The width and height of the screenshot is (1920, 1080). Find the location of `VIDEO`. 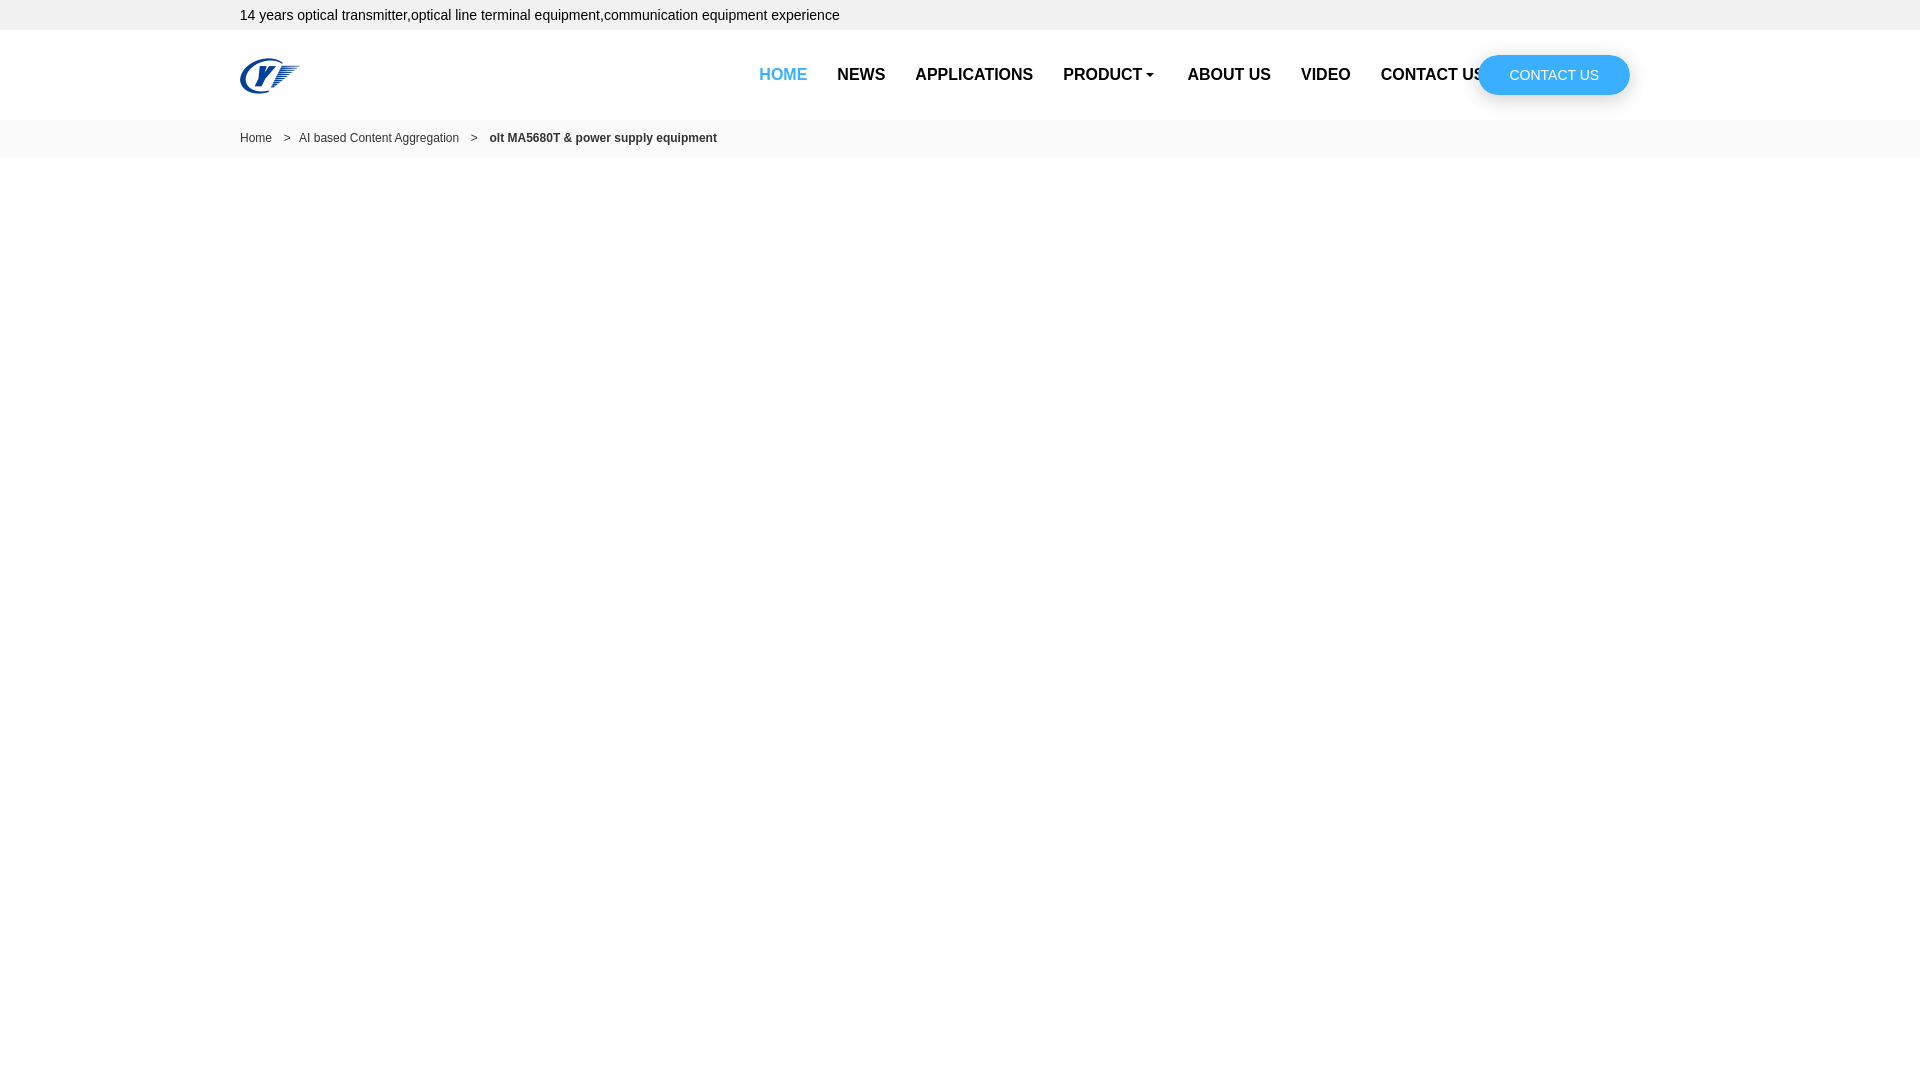

VIDEO is located at coordinates (1326, 74).